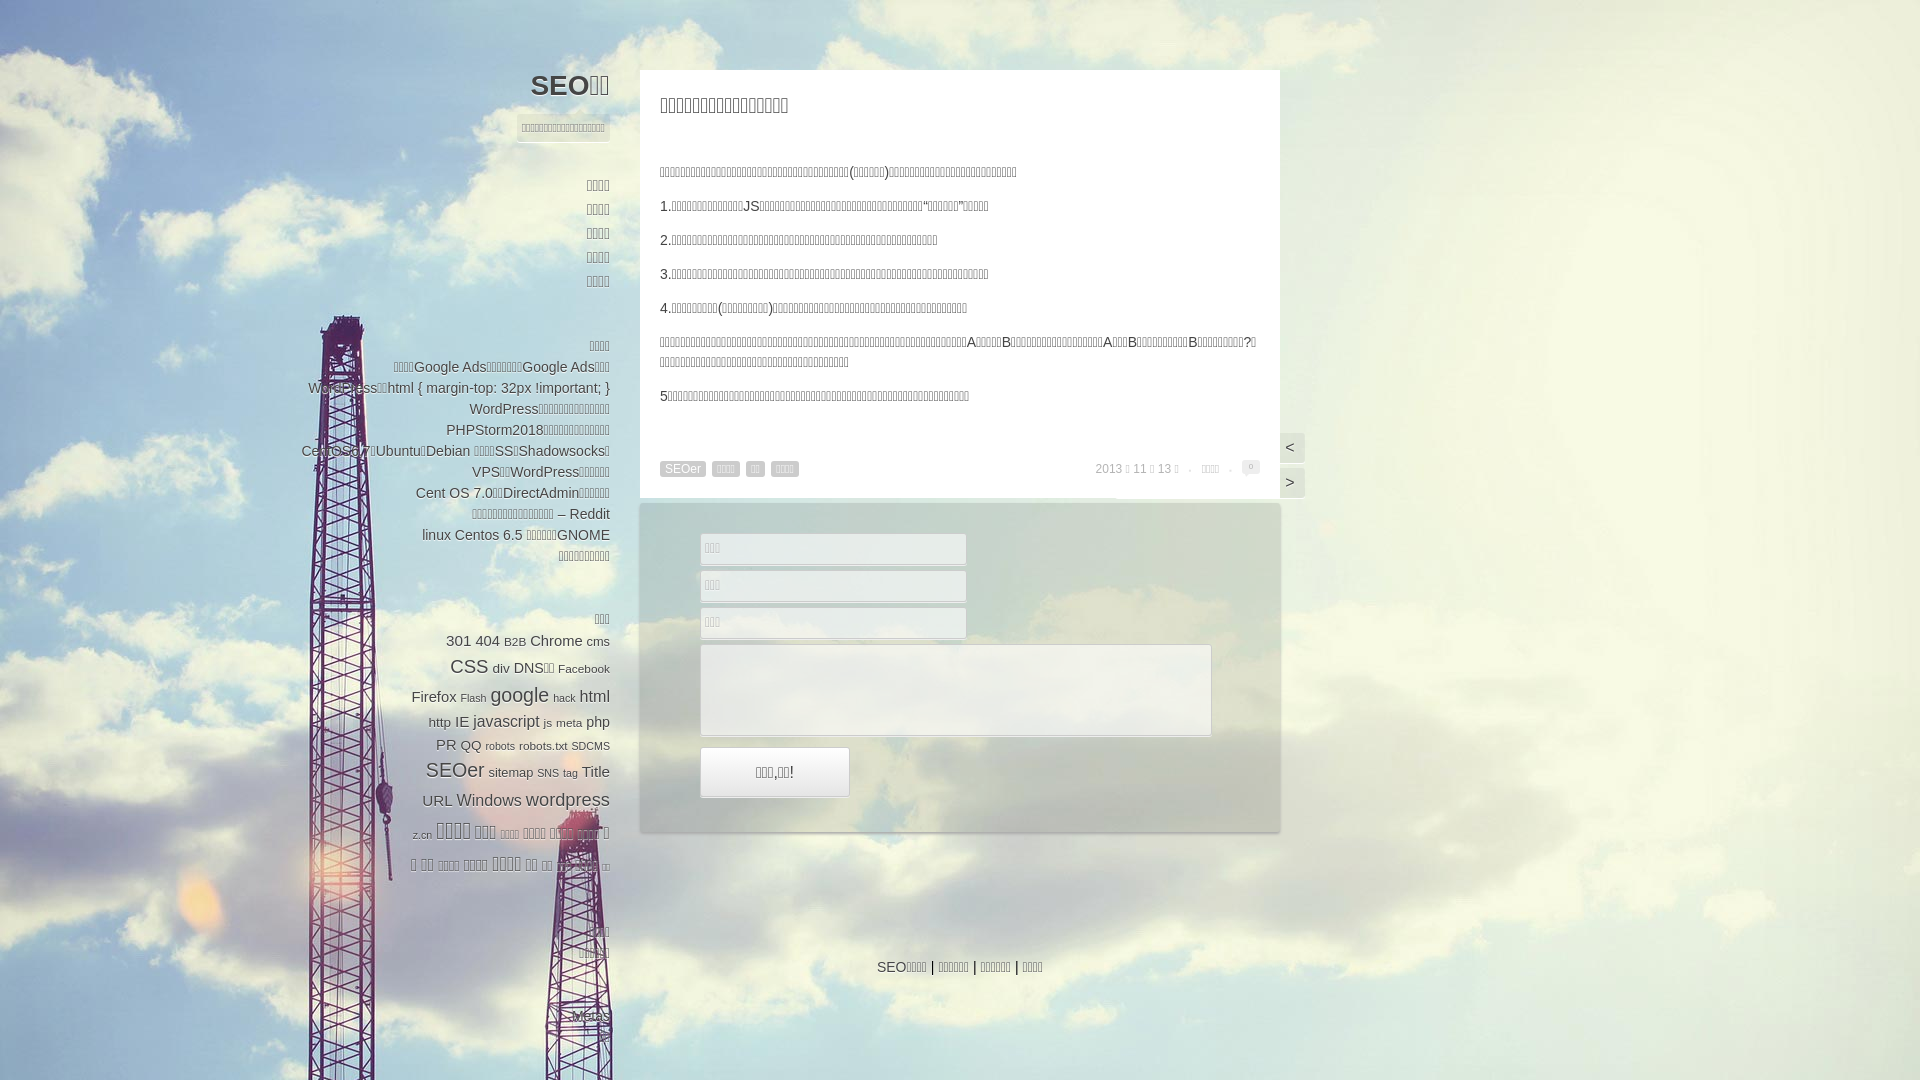 The image size is (1920, 1080). Describe the element at coordinates (515, 642) in the screenshot. I see `B2B` at that location.